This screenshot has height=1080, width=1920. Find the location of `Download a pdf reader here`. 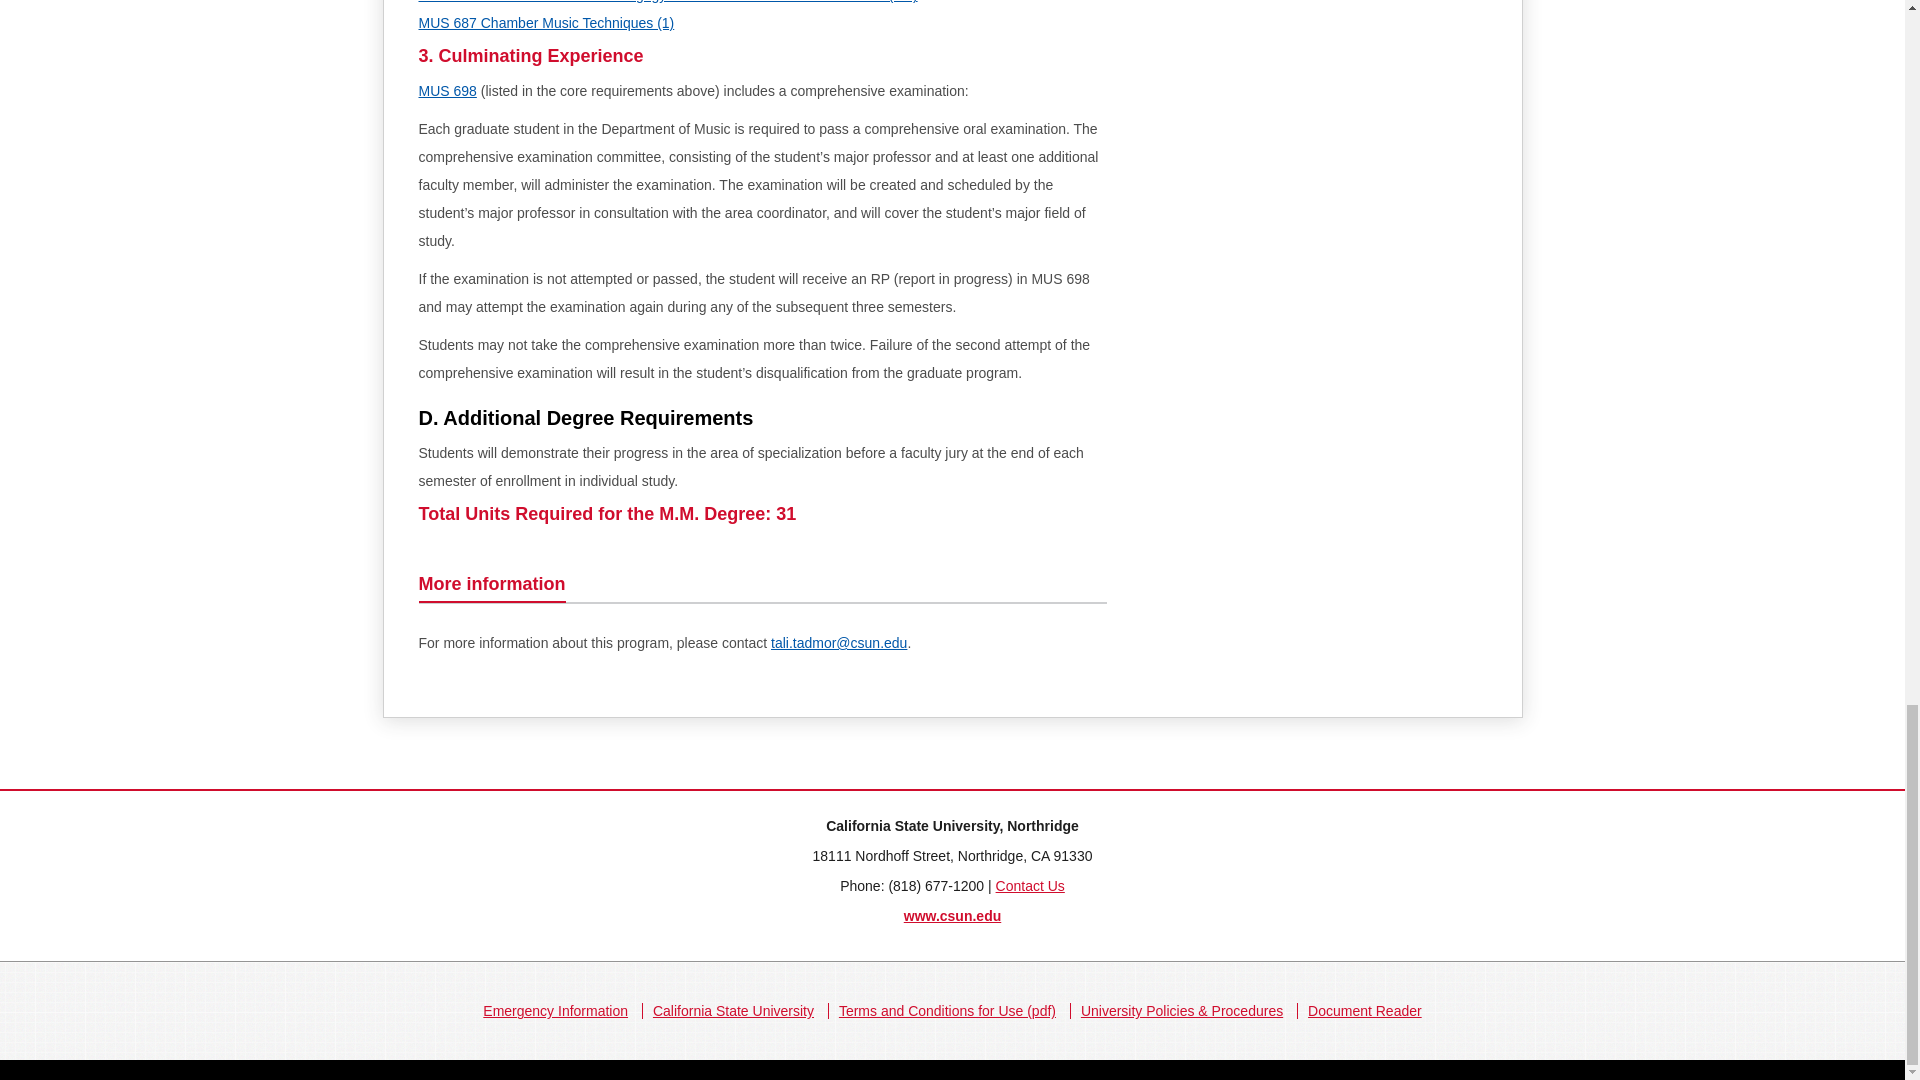

Download a pdf reader here is located at coordinates (1364, 1011).